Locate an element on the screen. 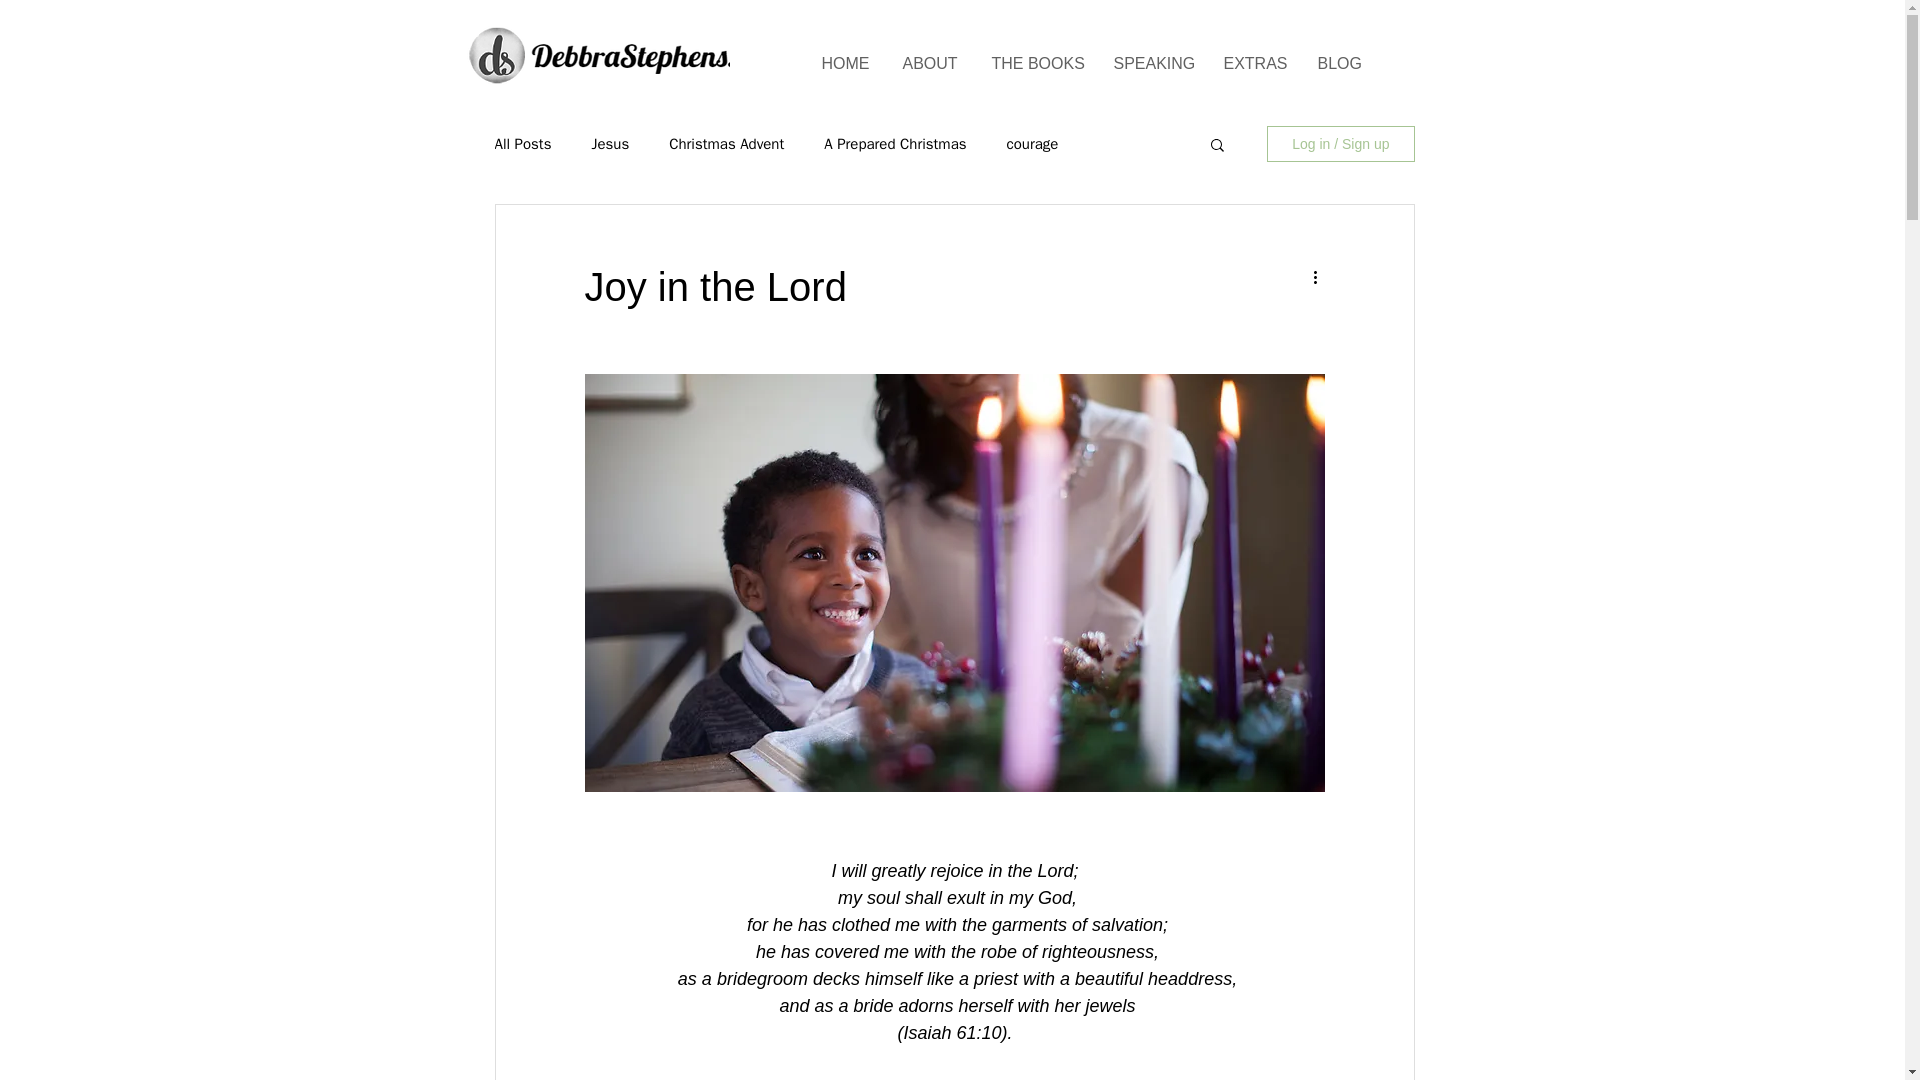 The image size is (1920, 1080). BLOG is located at coordinates (1338, 54).